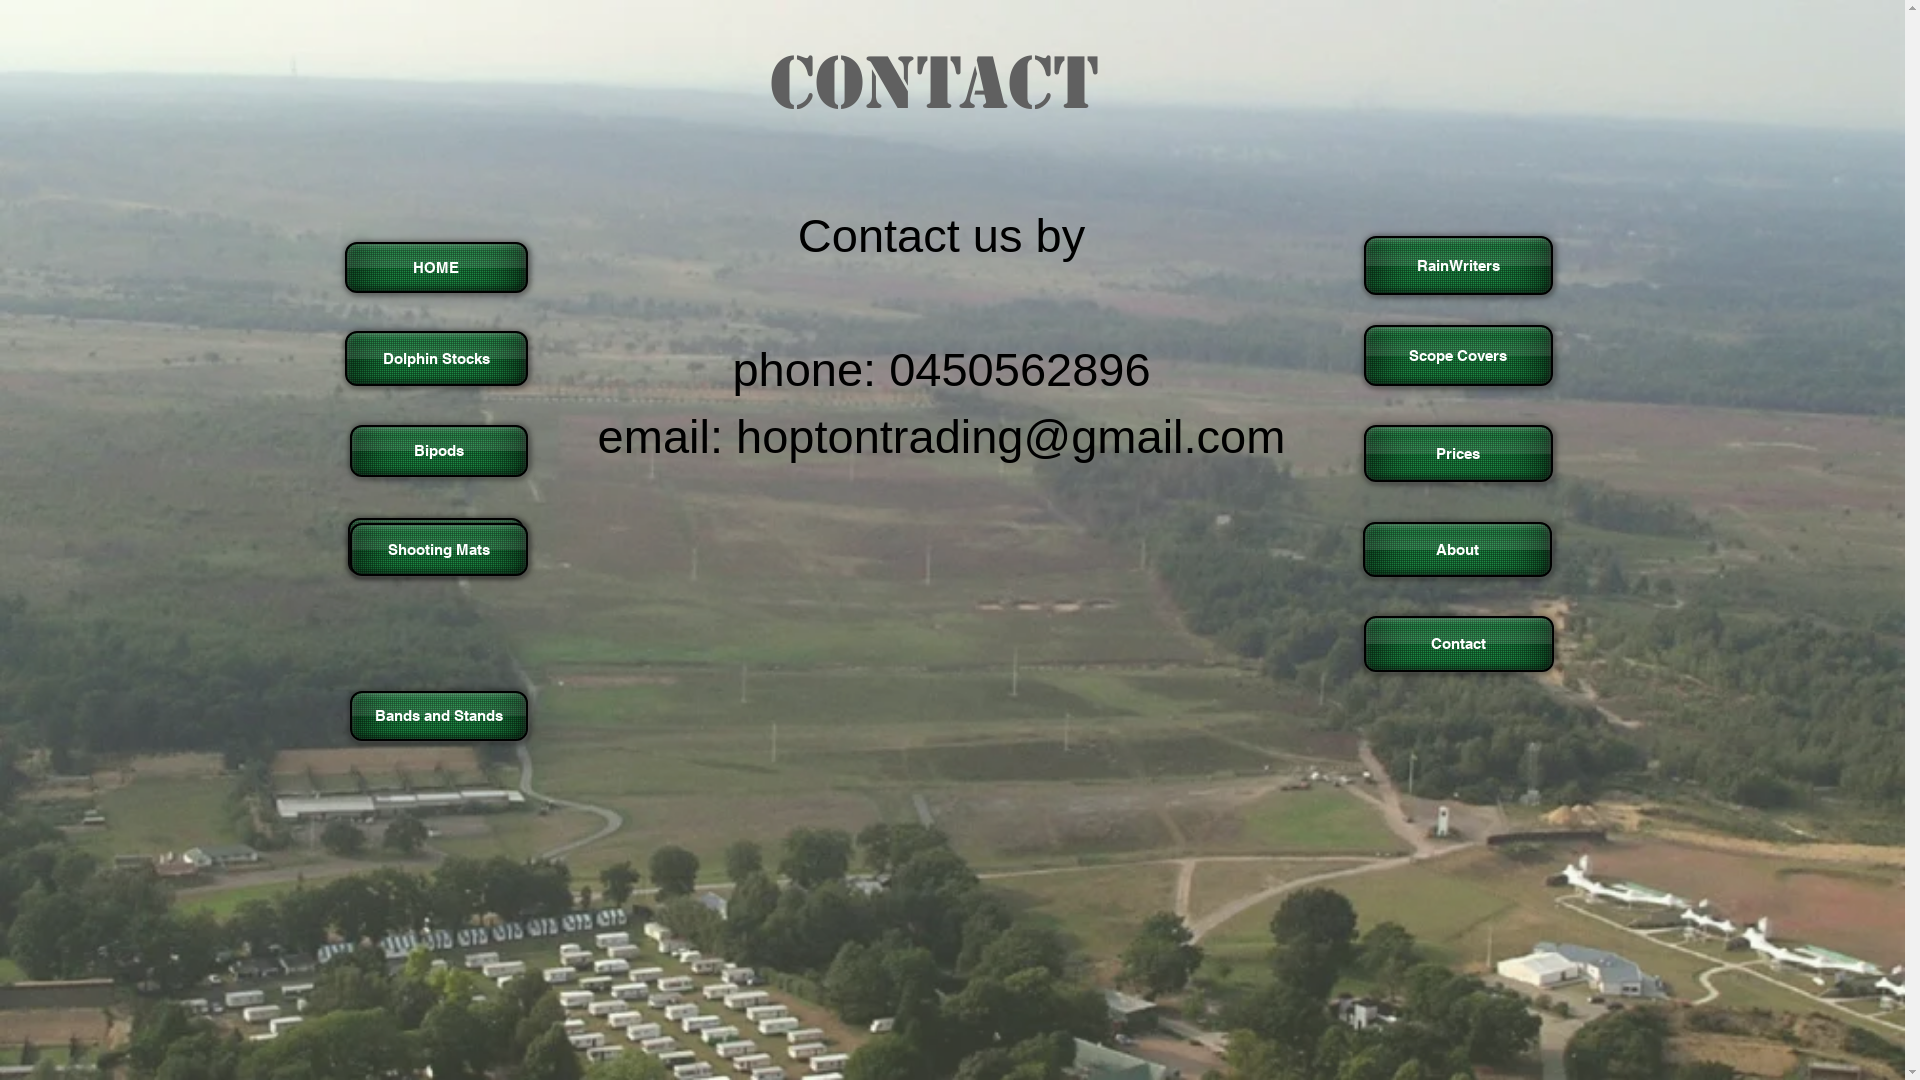  Describe the element at coordinates (439, 716) in the screenshot. I see `Bands and Stands` at that location.